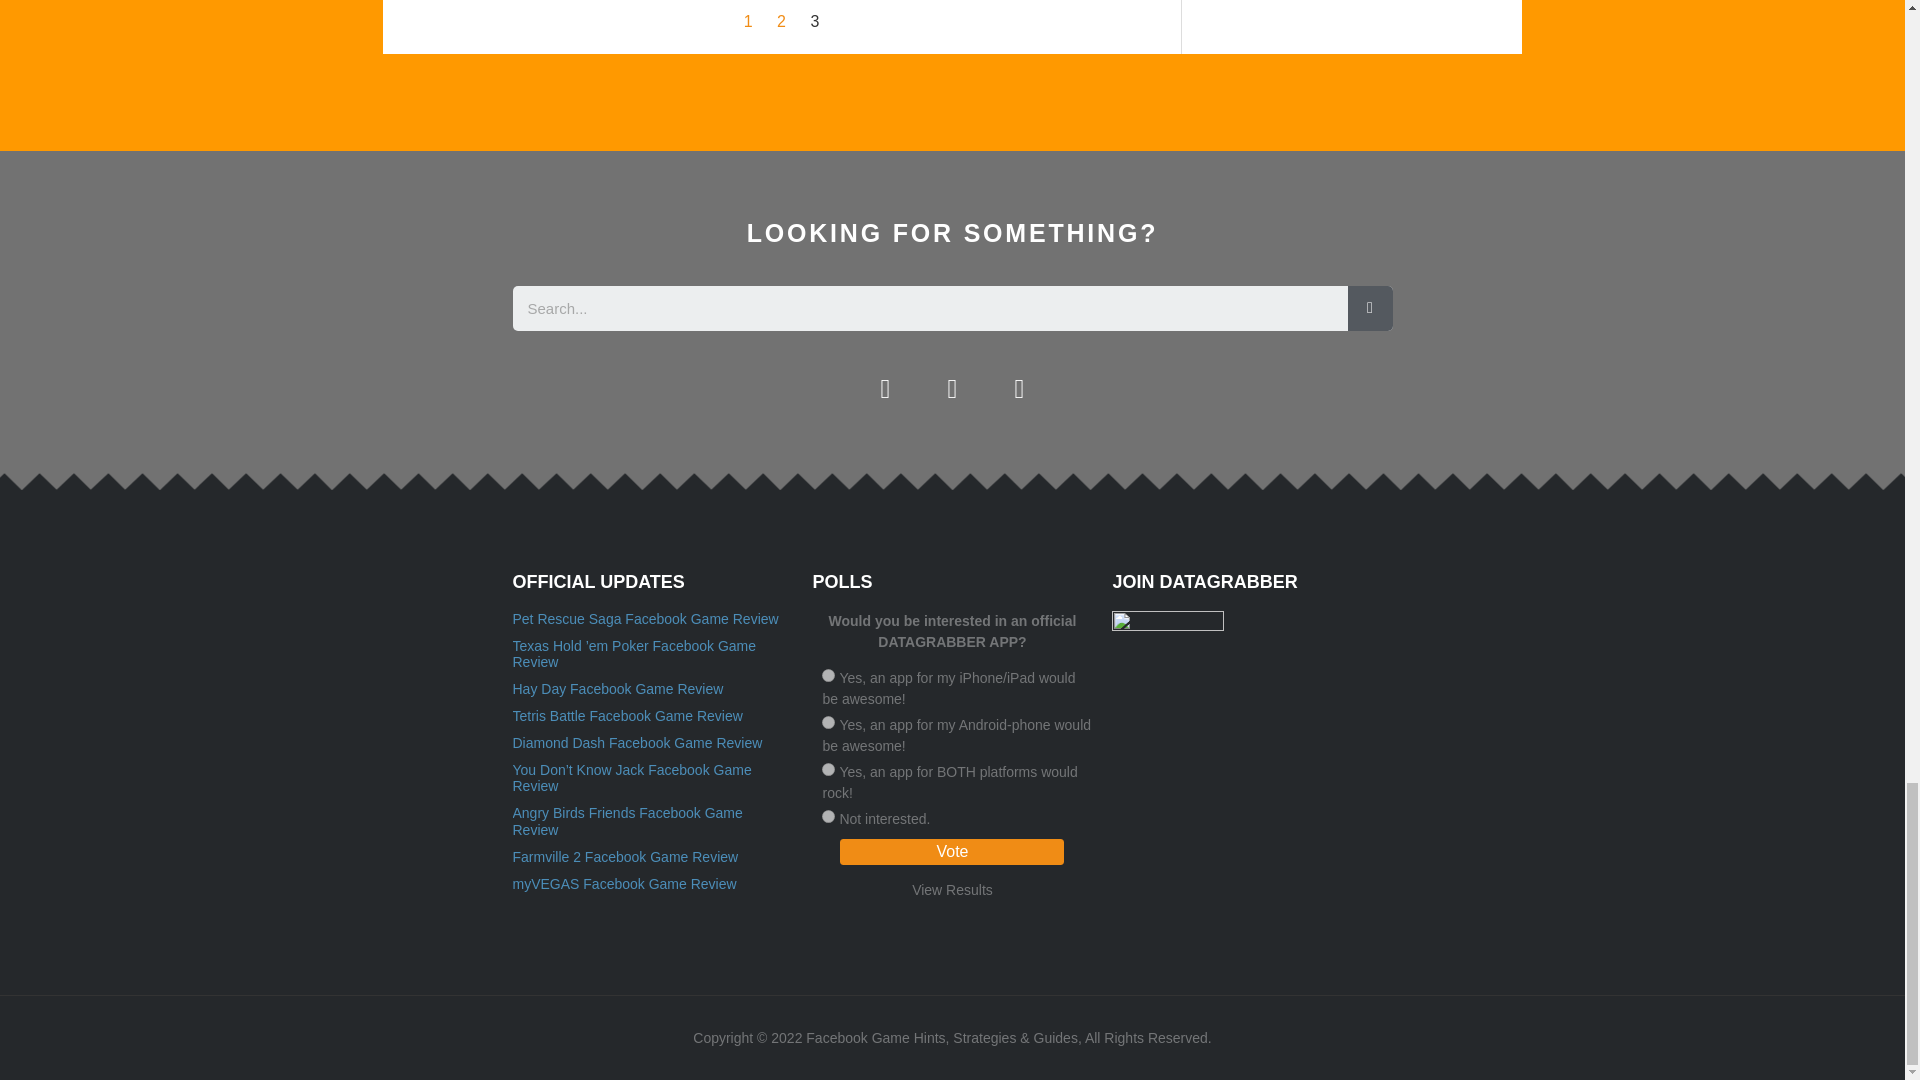 Image resolution: width=1920 pixels, height=1080 pixels. What do you see at coordinates (1370, 308) in the screenshot?
I see `Search` at bounding box center [1370, 308].